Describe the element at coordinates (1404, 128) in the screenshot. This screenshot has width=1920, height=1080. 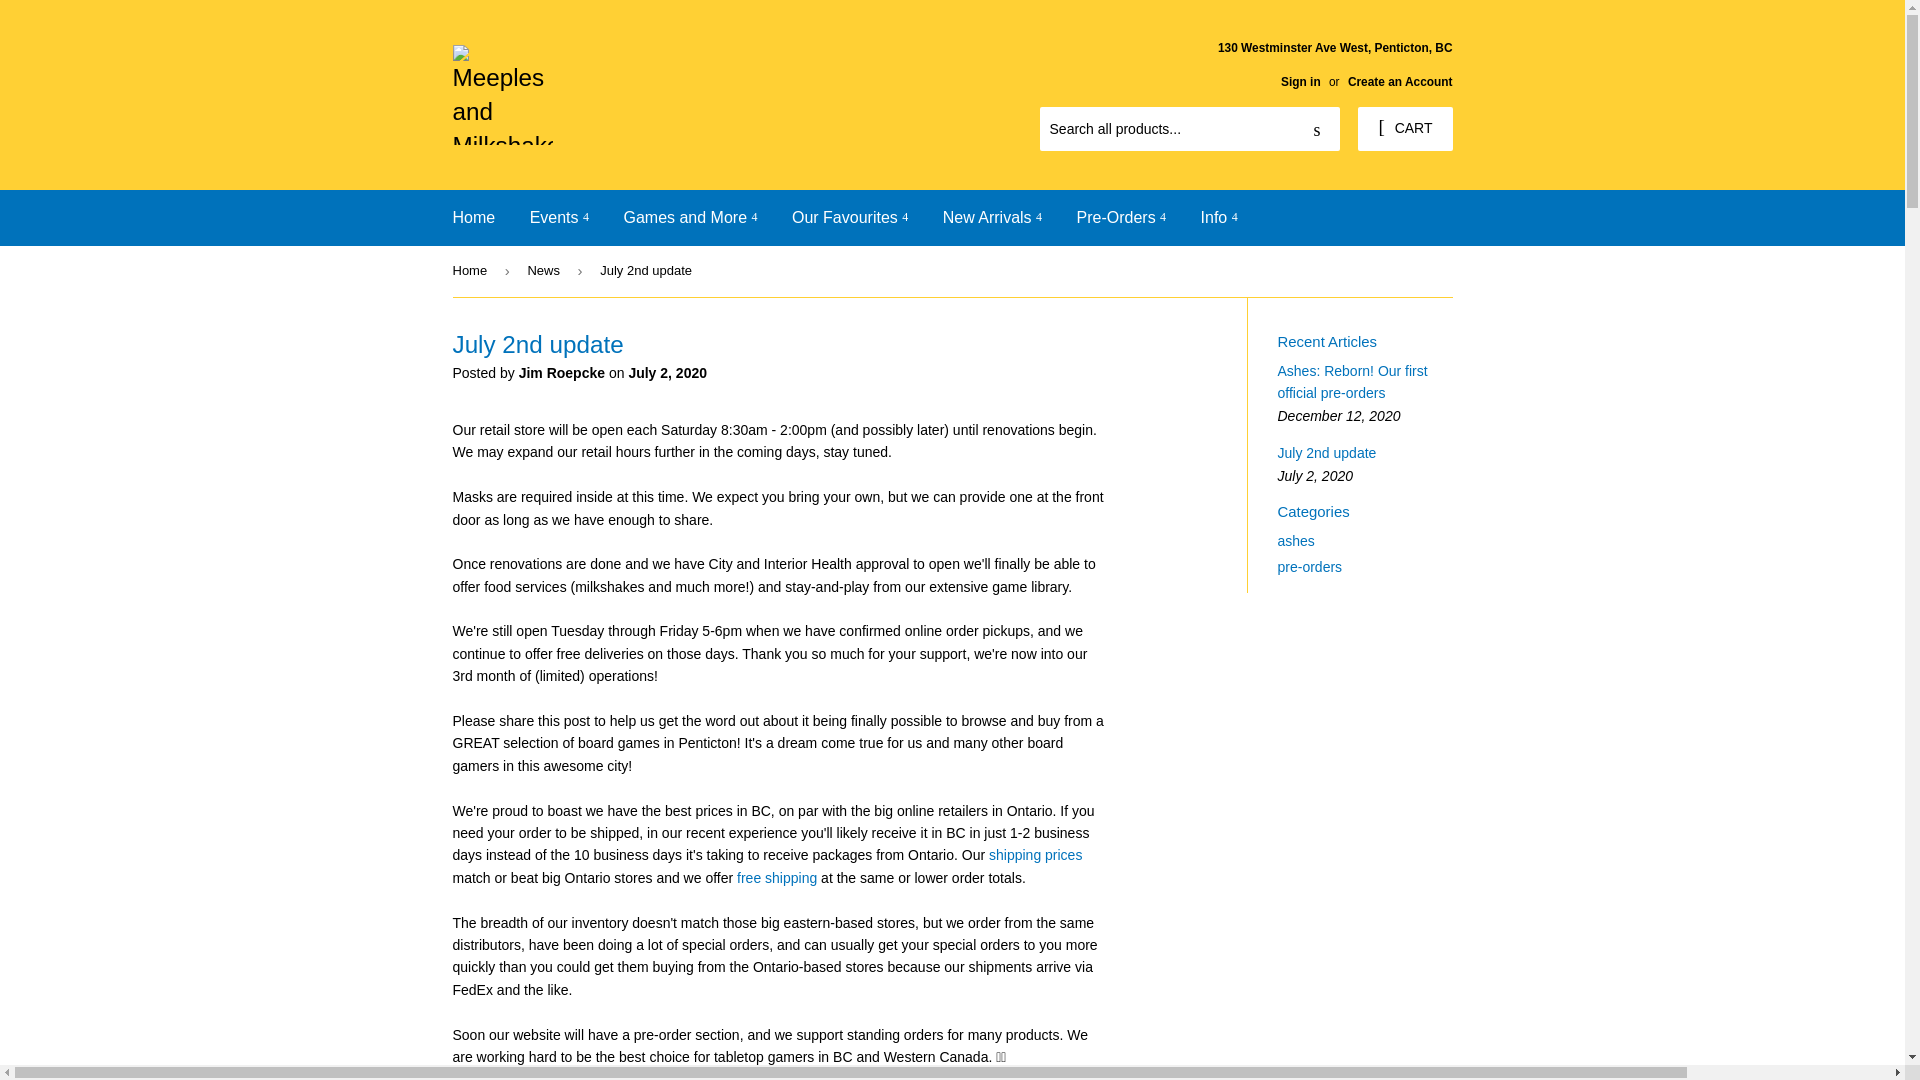
I see `CART` at that location.